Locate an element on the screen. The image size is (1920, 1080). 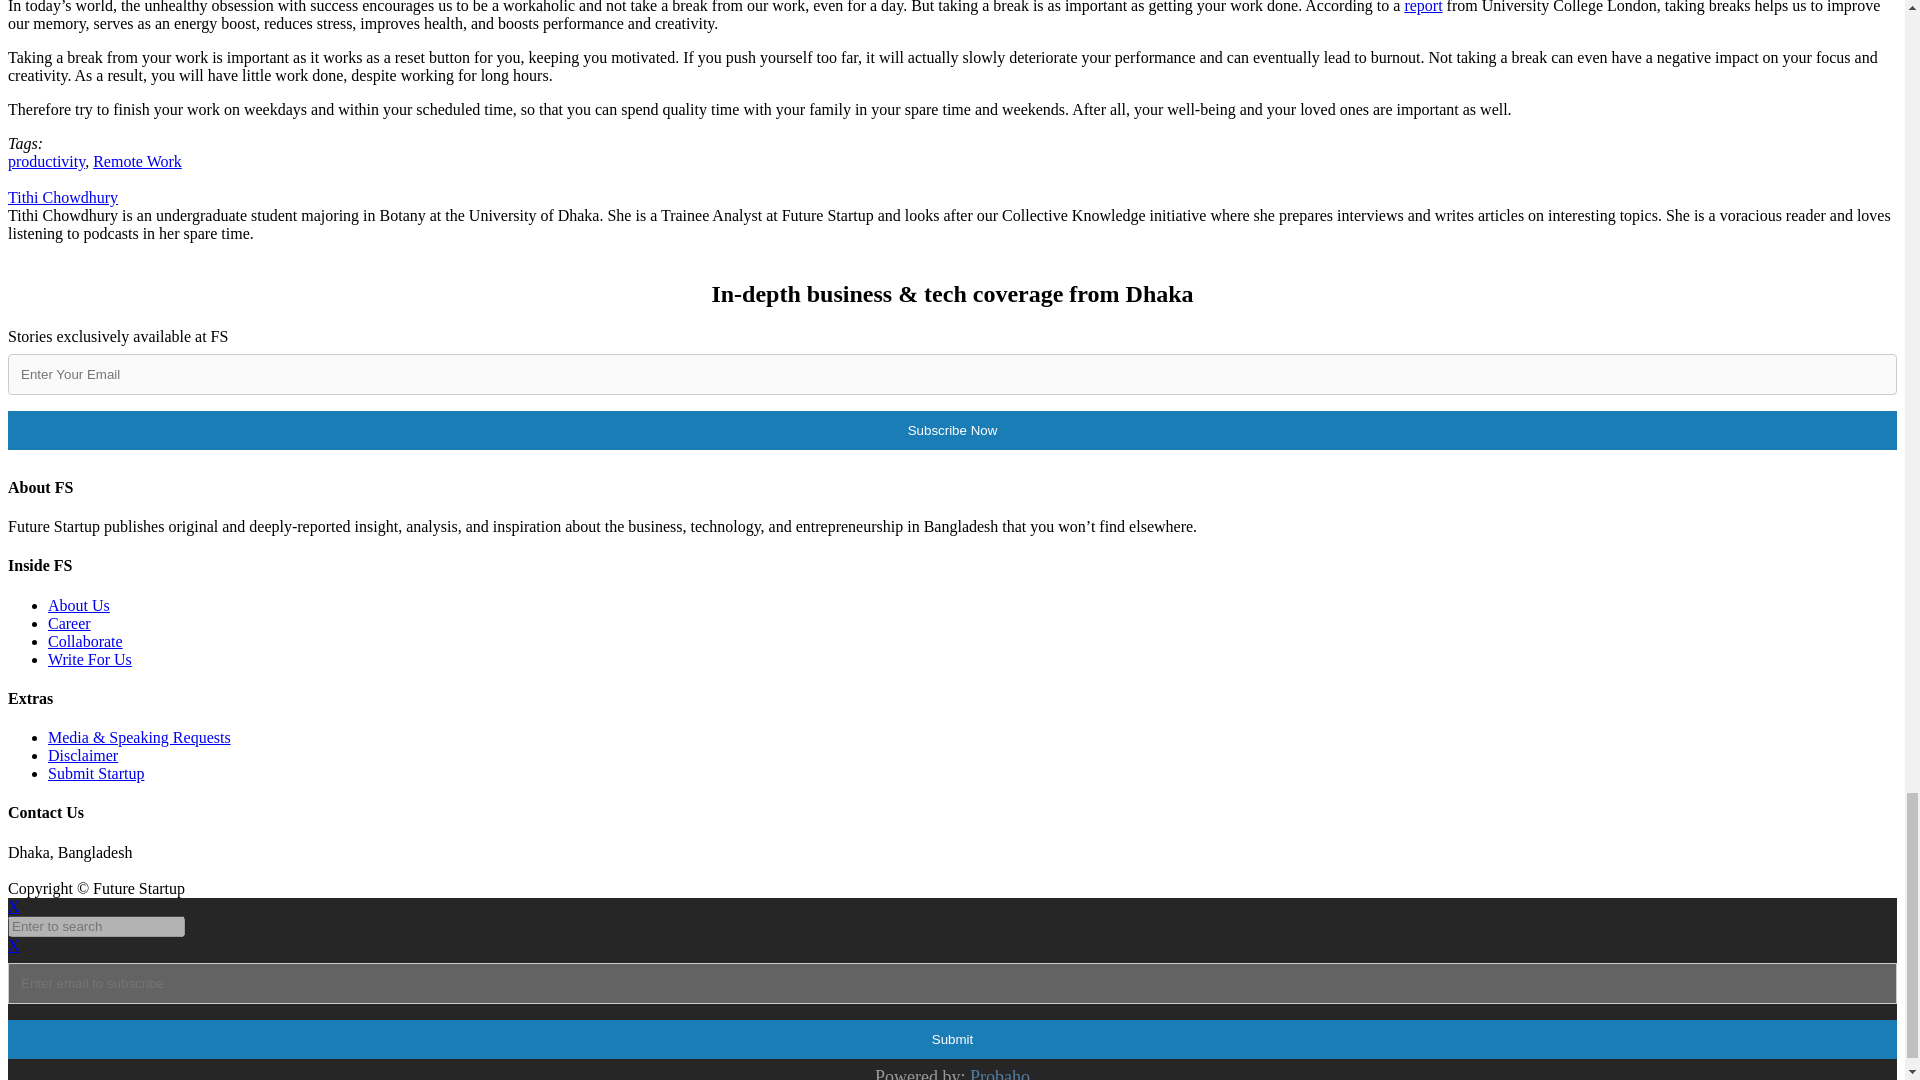
About Us is located at coordinates (78, 606).